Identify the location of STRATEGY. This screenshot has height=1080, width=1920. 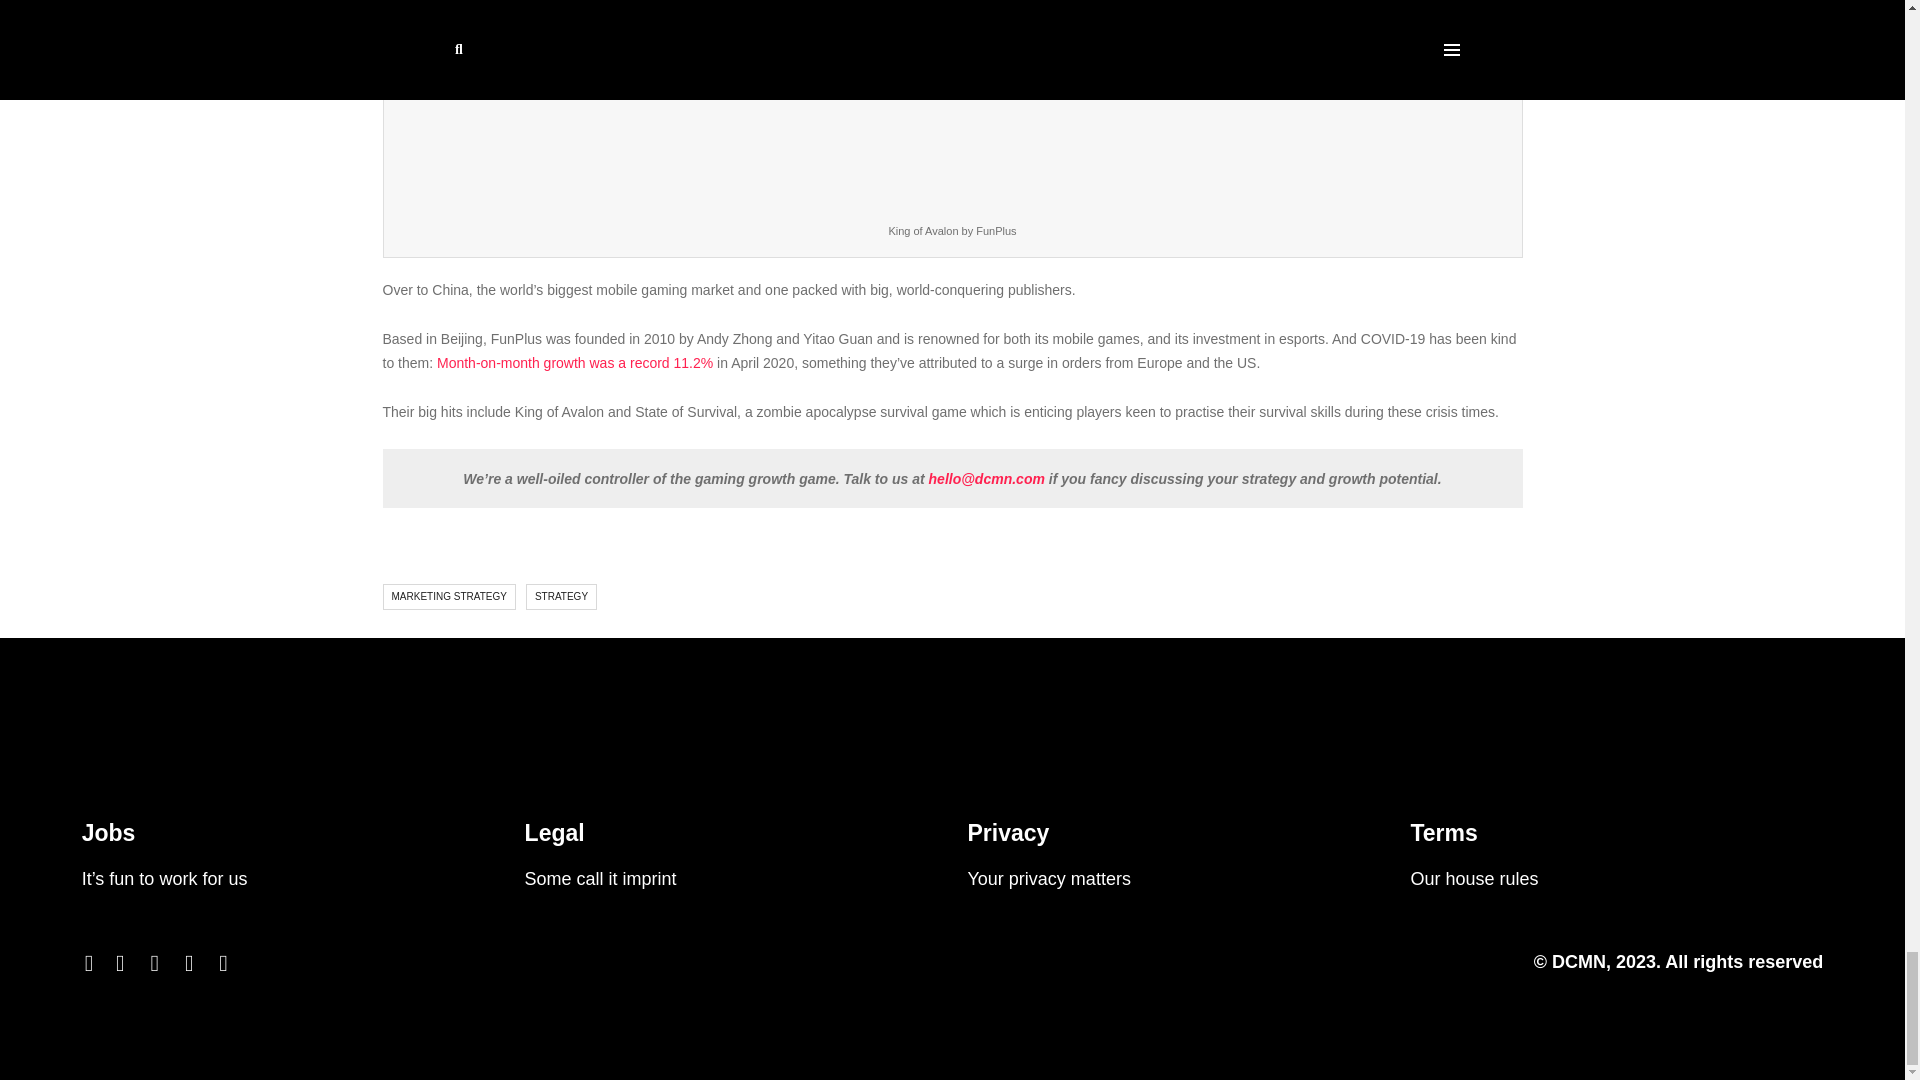
(562, 597).